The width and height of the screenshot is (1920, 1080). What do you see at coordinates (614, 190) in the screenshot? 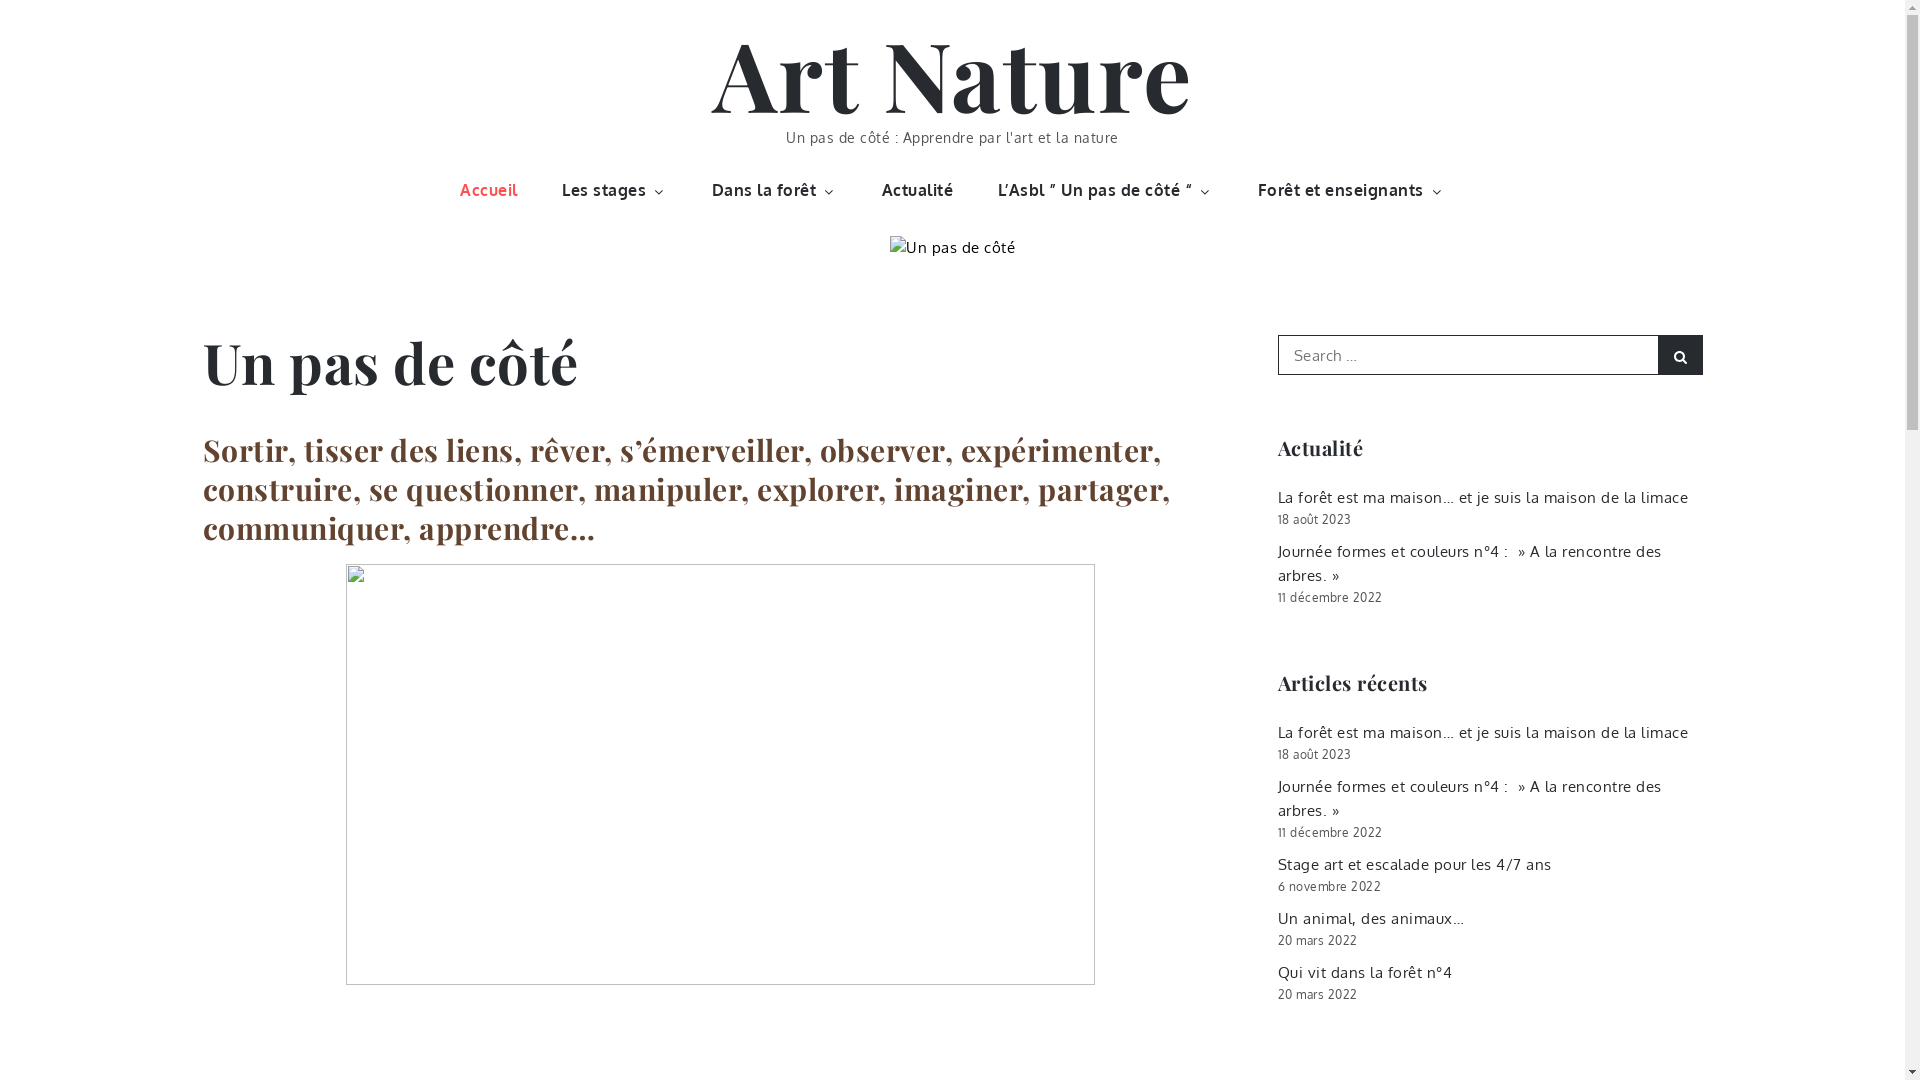
I see `Les stages` at bounding box center [614, 190].